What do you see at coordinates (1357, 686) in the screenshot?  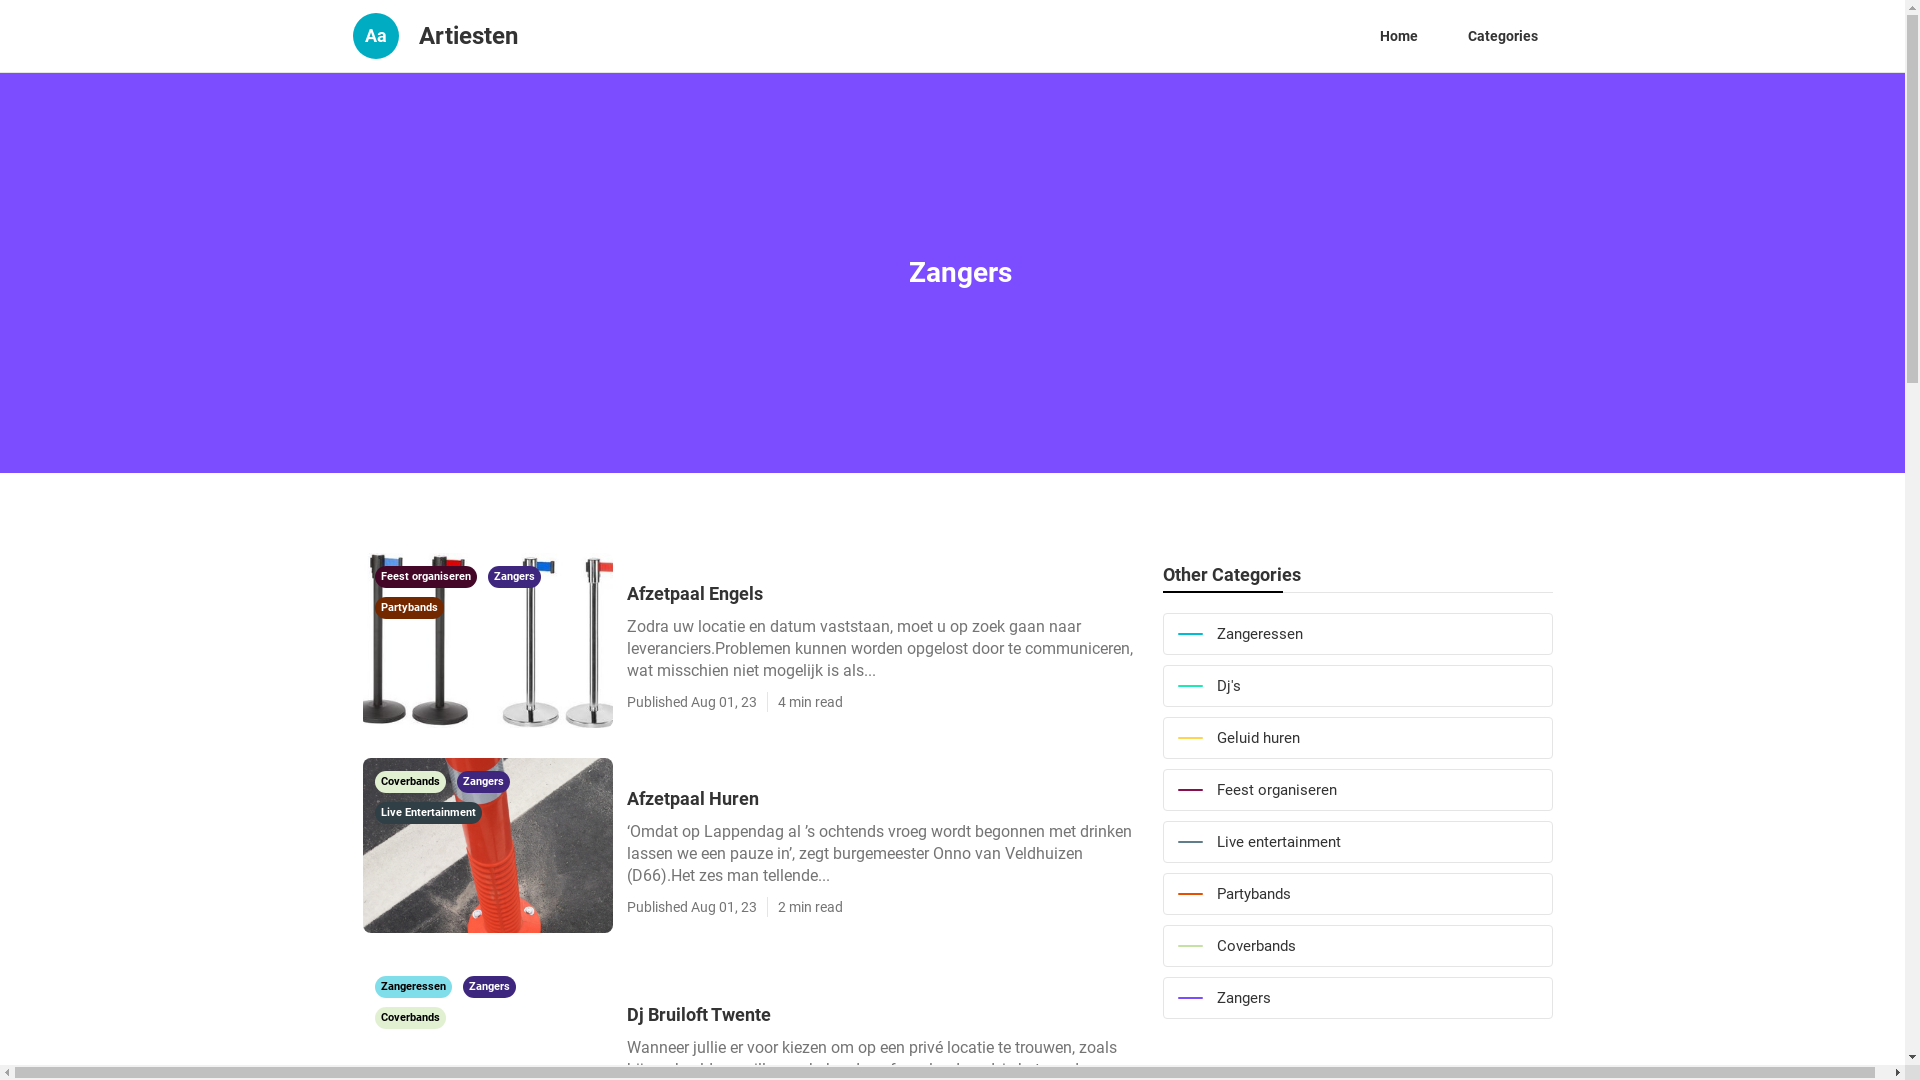 I see `Dj's` at bounding box center [1357, 686].